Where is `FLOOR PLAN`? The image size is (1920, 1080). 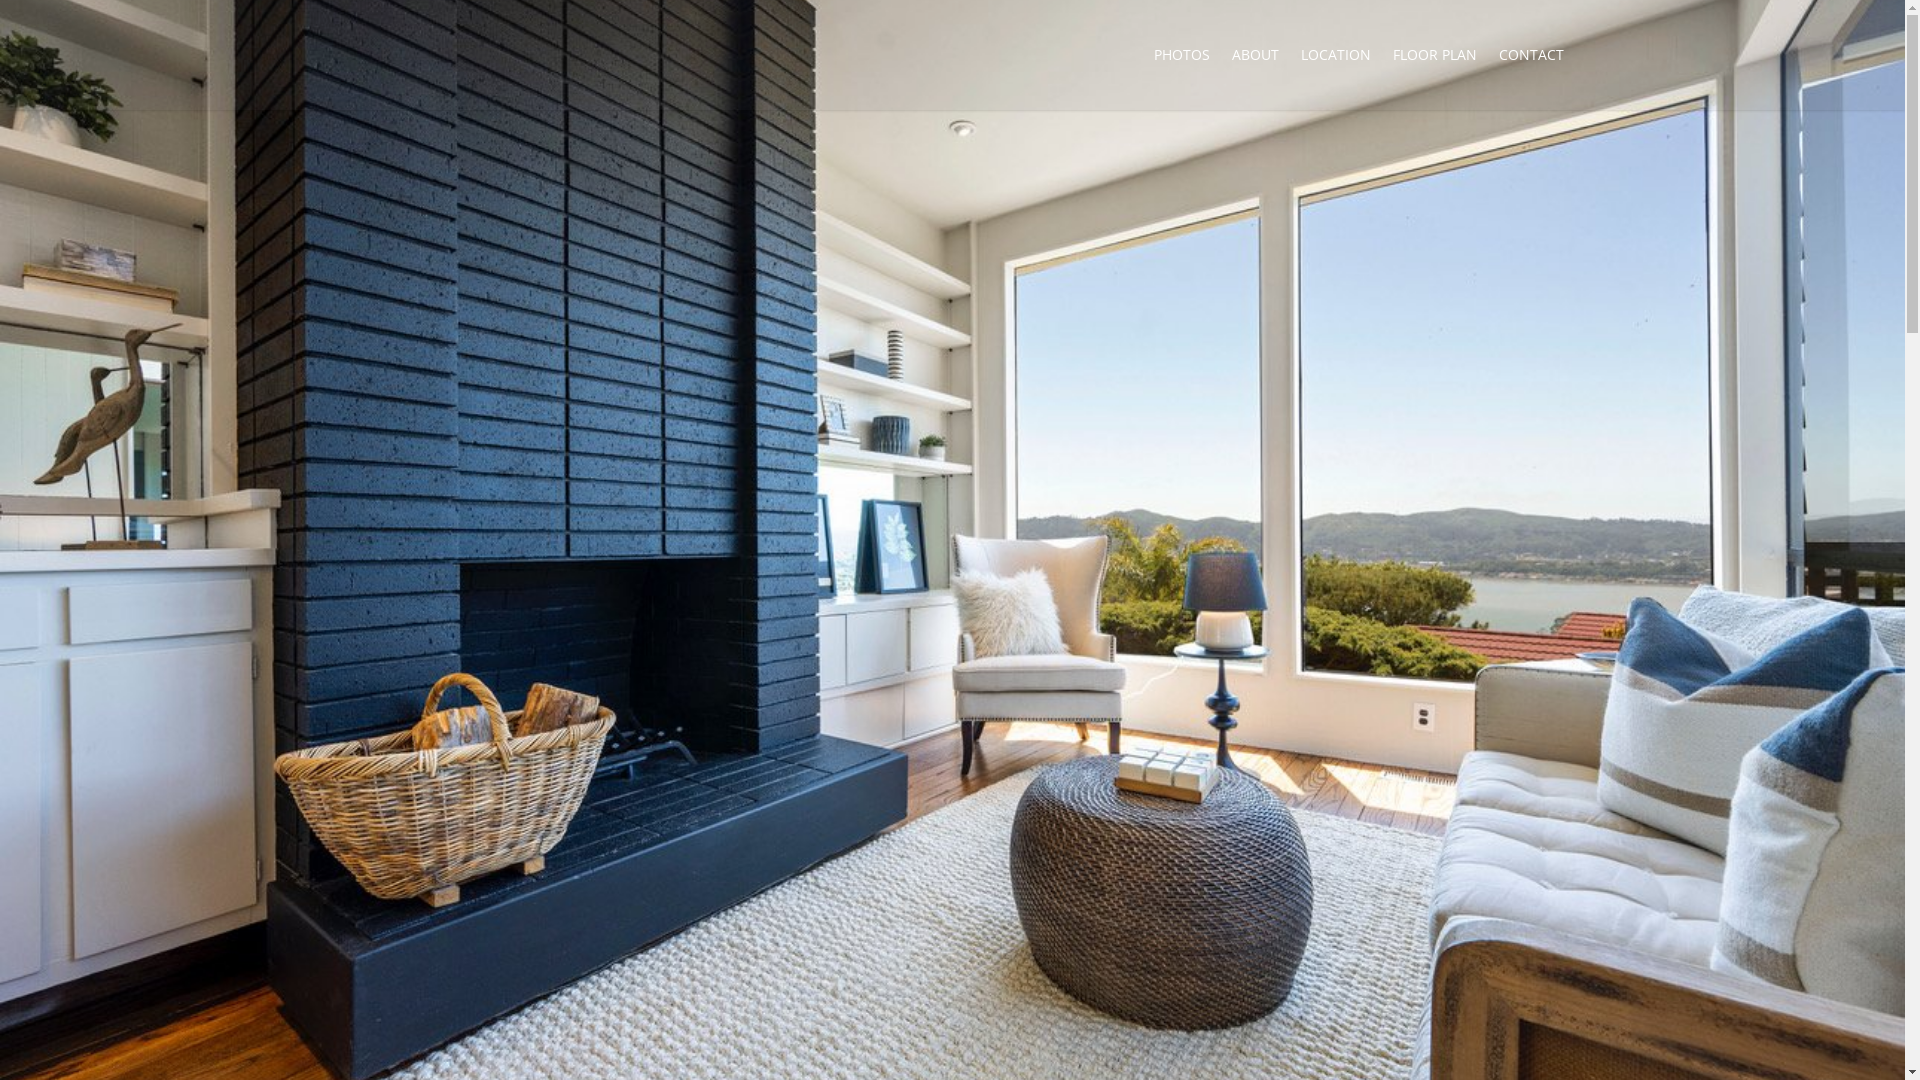 FLOOR PLAN is located at coordinates (1435, 55).